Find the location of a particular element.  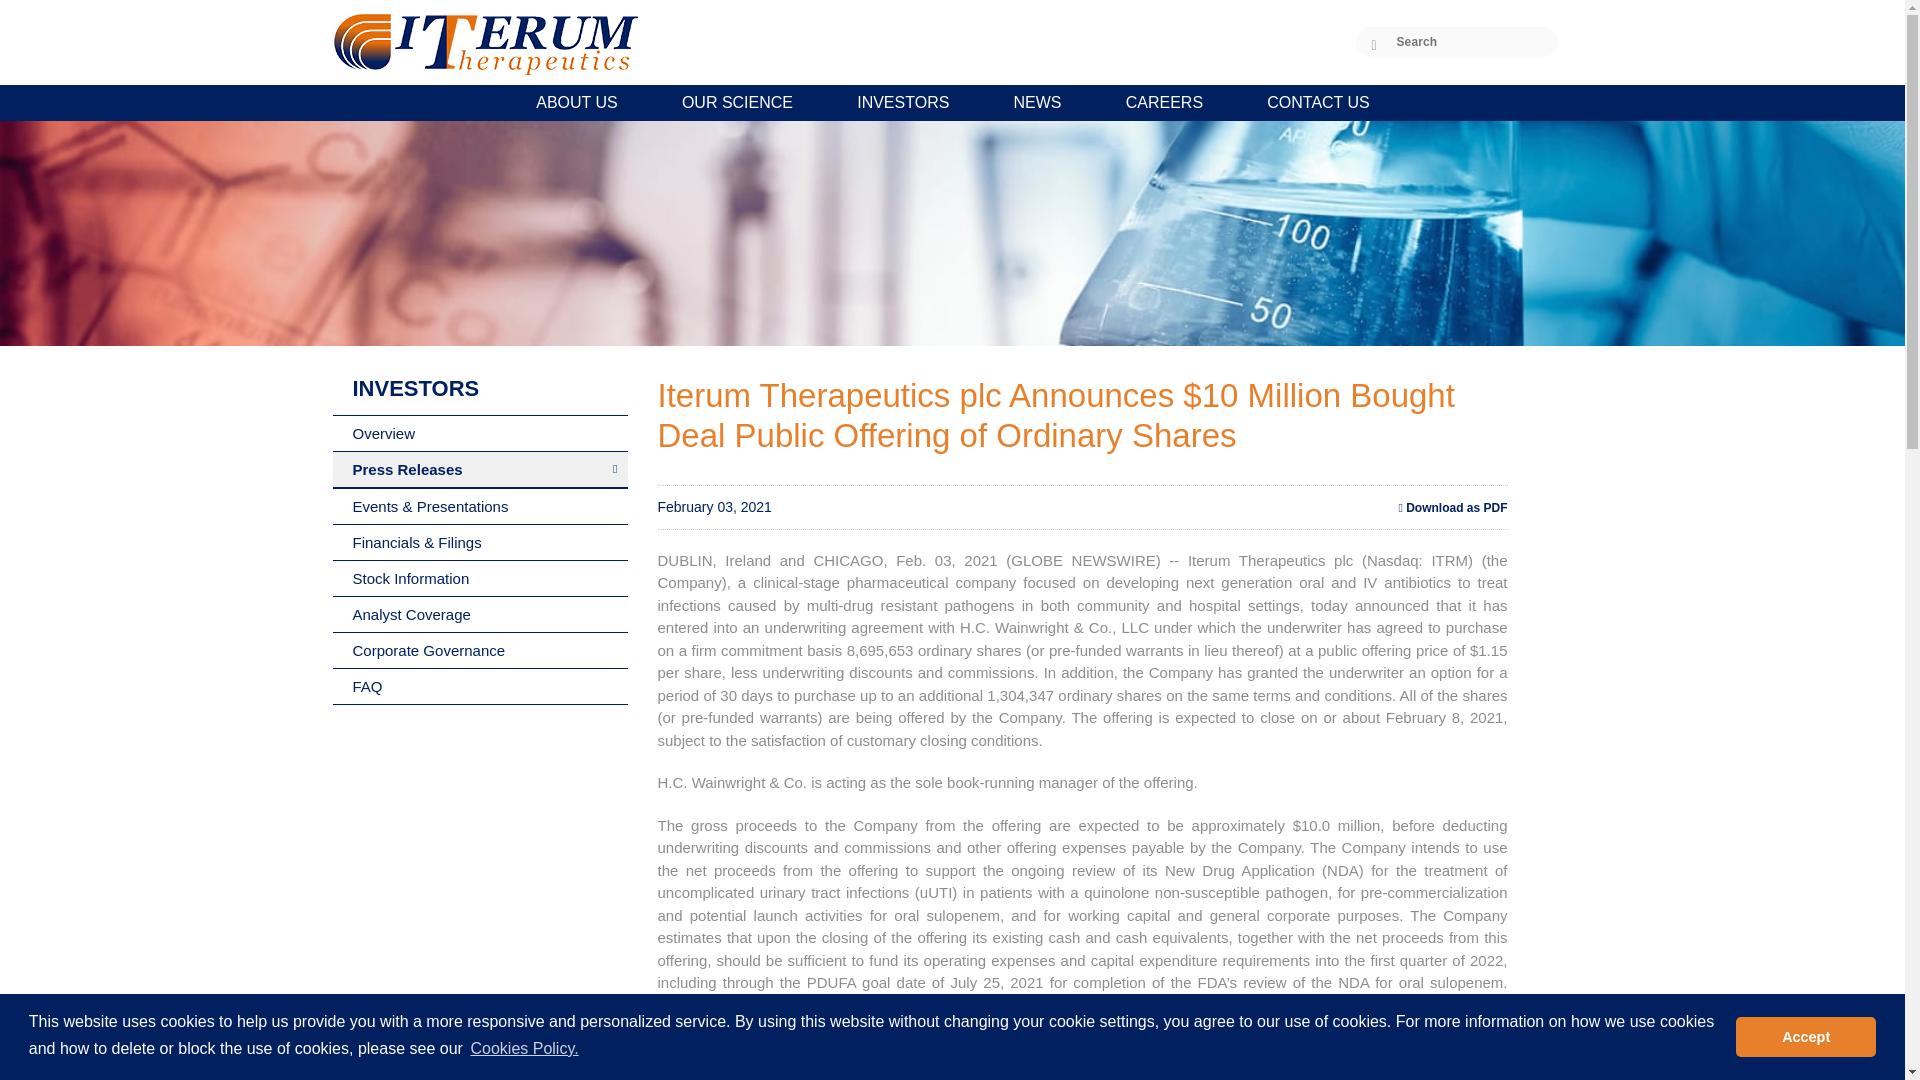

Press Releases is located at coordinates (480, 470).